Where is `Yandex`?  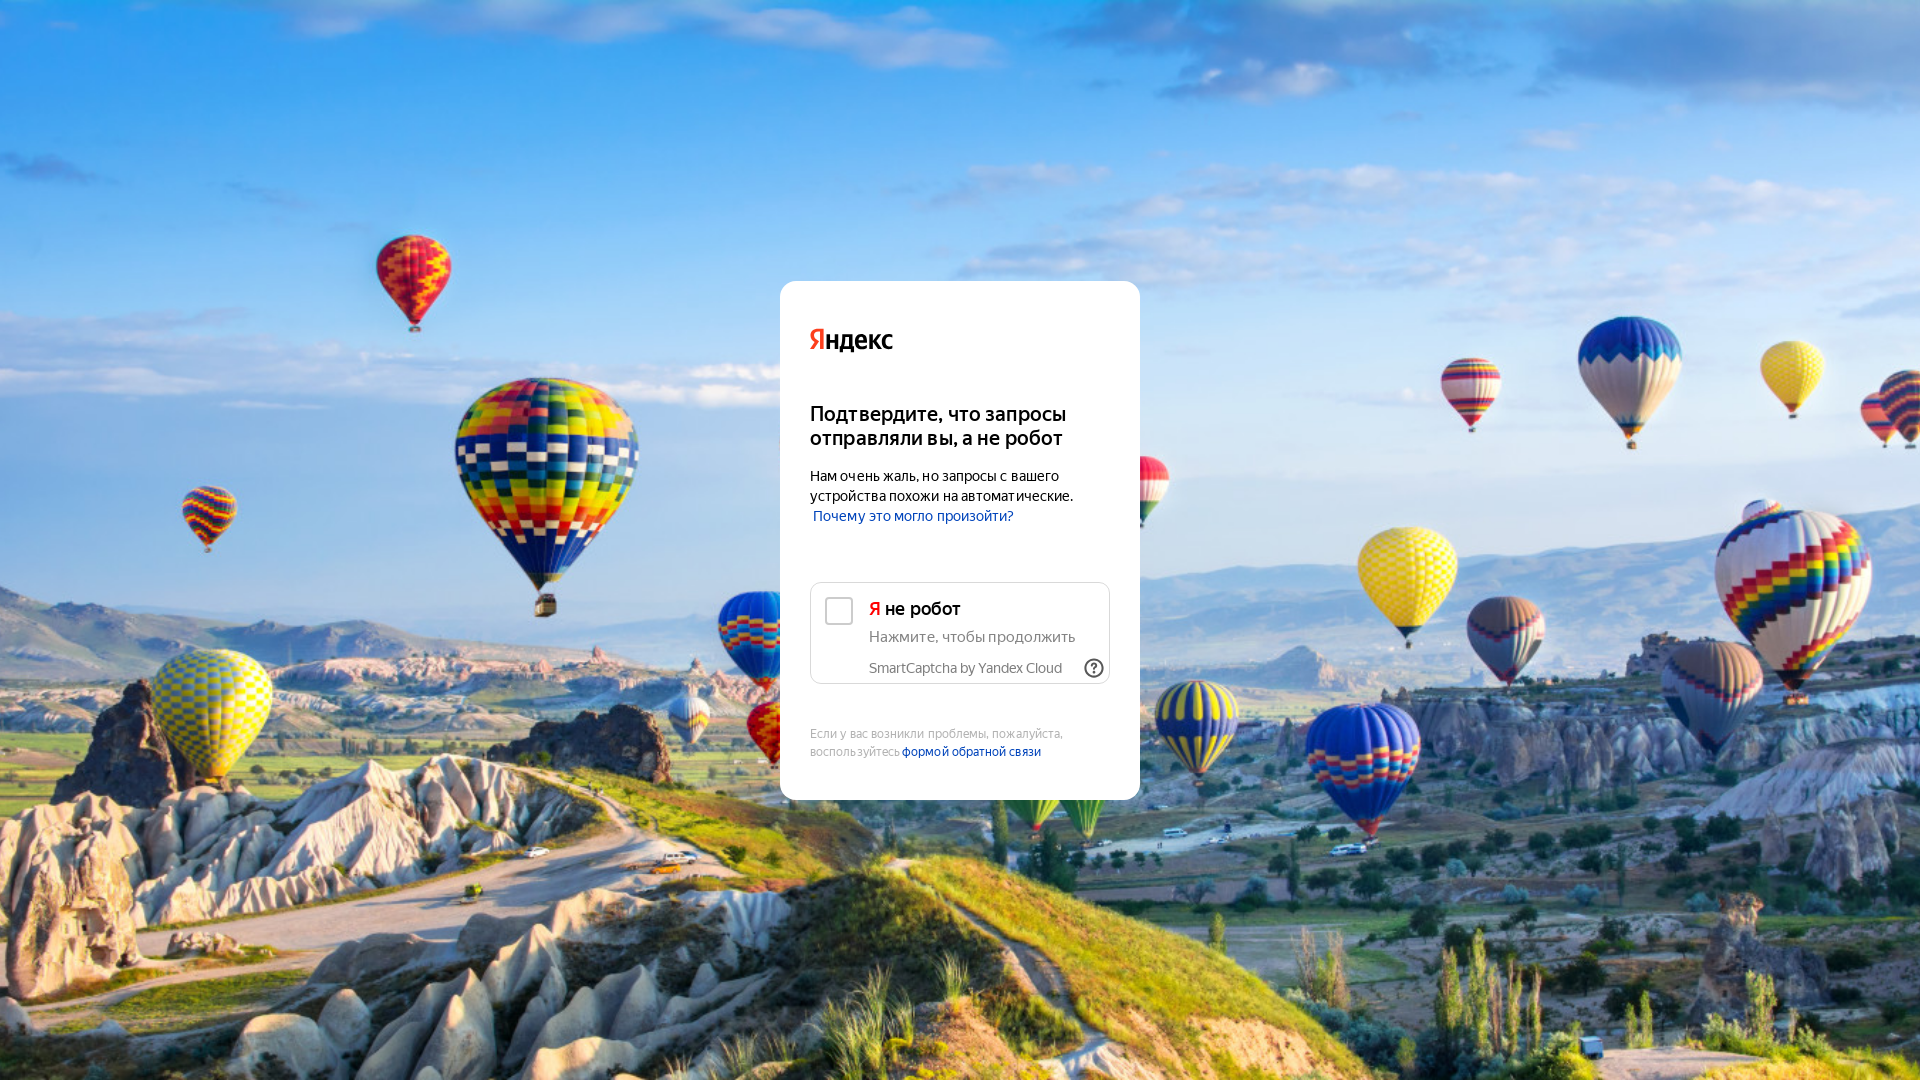
Yandex is located at coordinates (960, 338).